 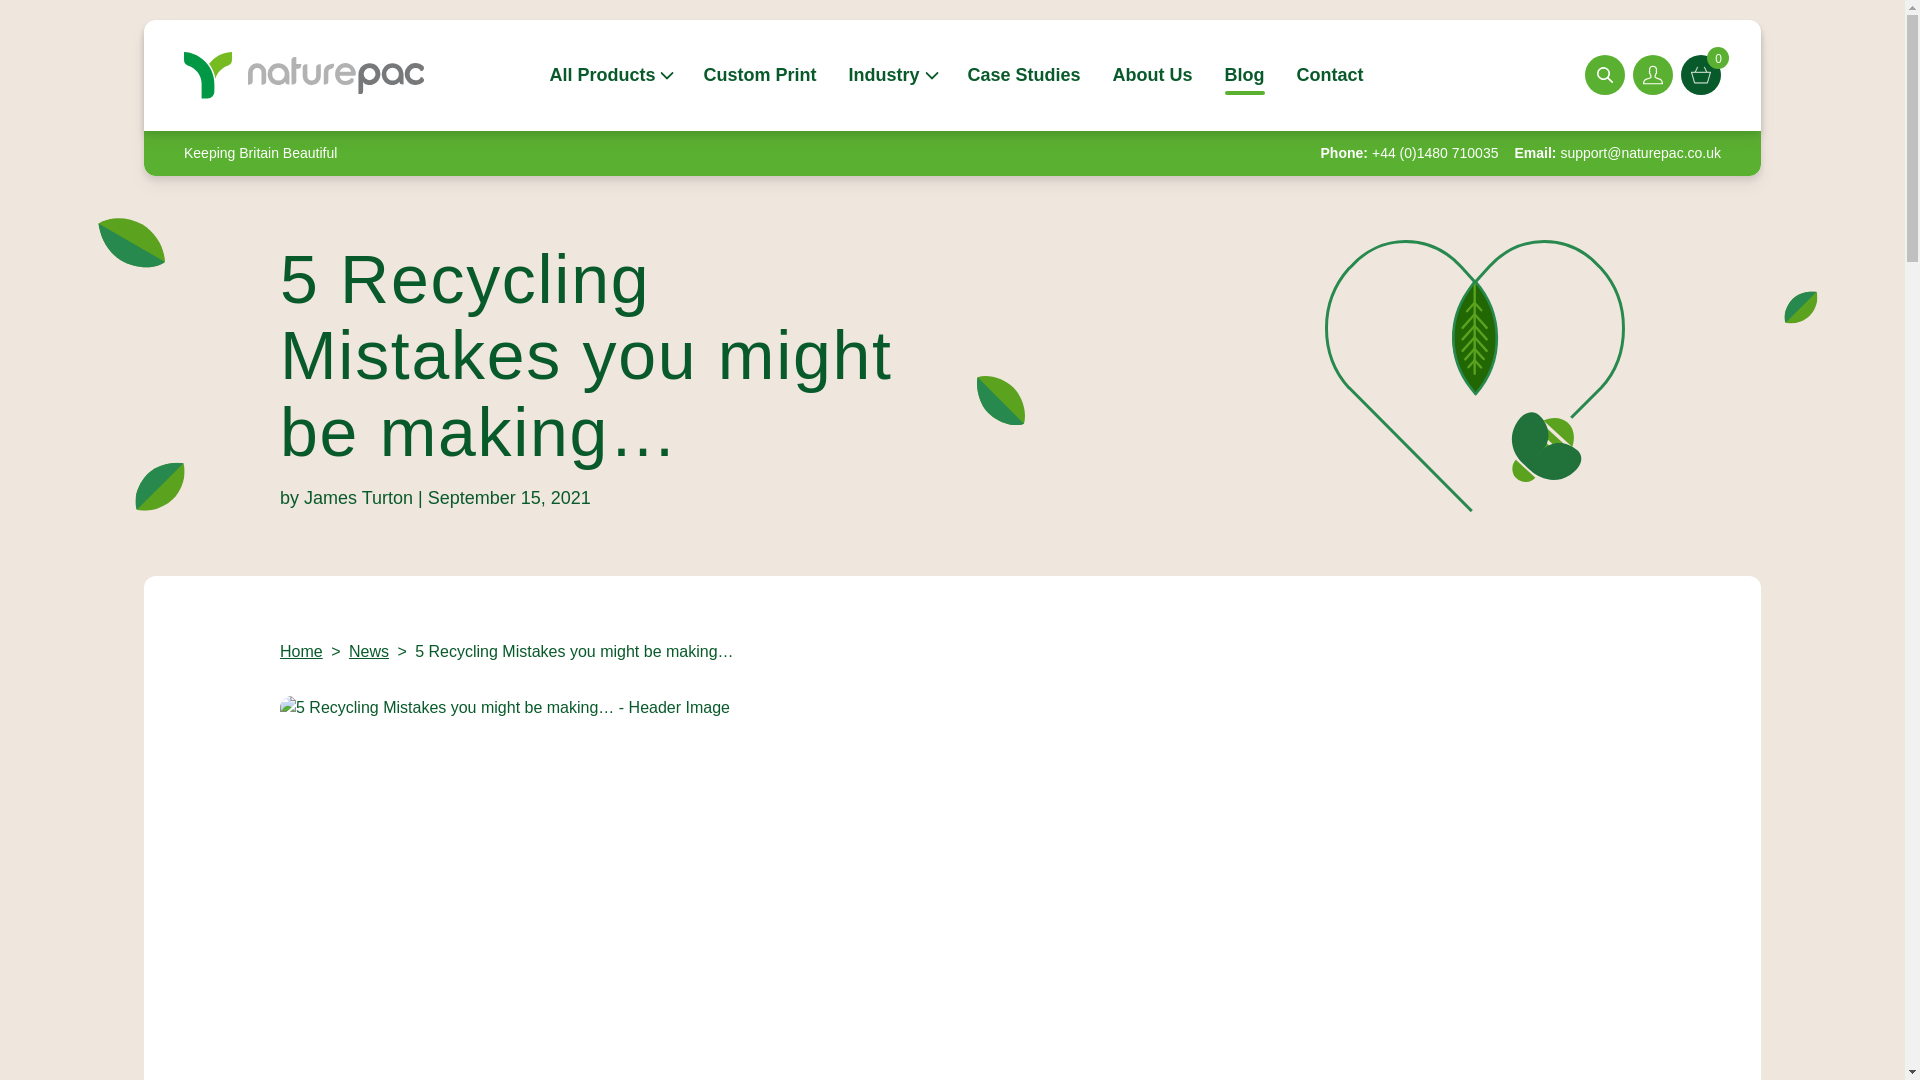 I want to click on account link, so click(x=1652, y=75).